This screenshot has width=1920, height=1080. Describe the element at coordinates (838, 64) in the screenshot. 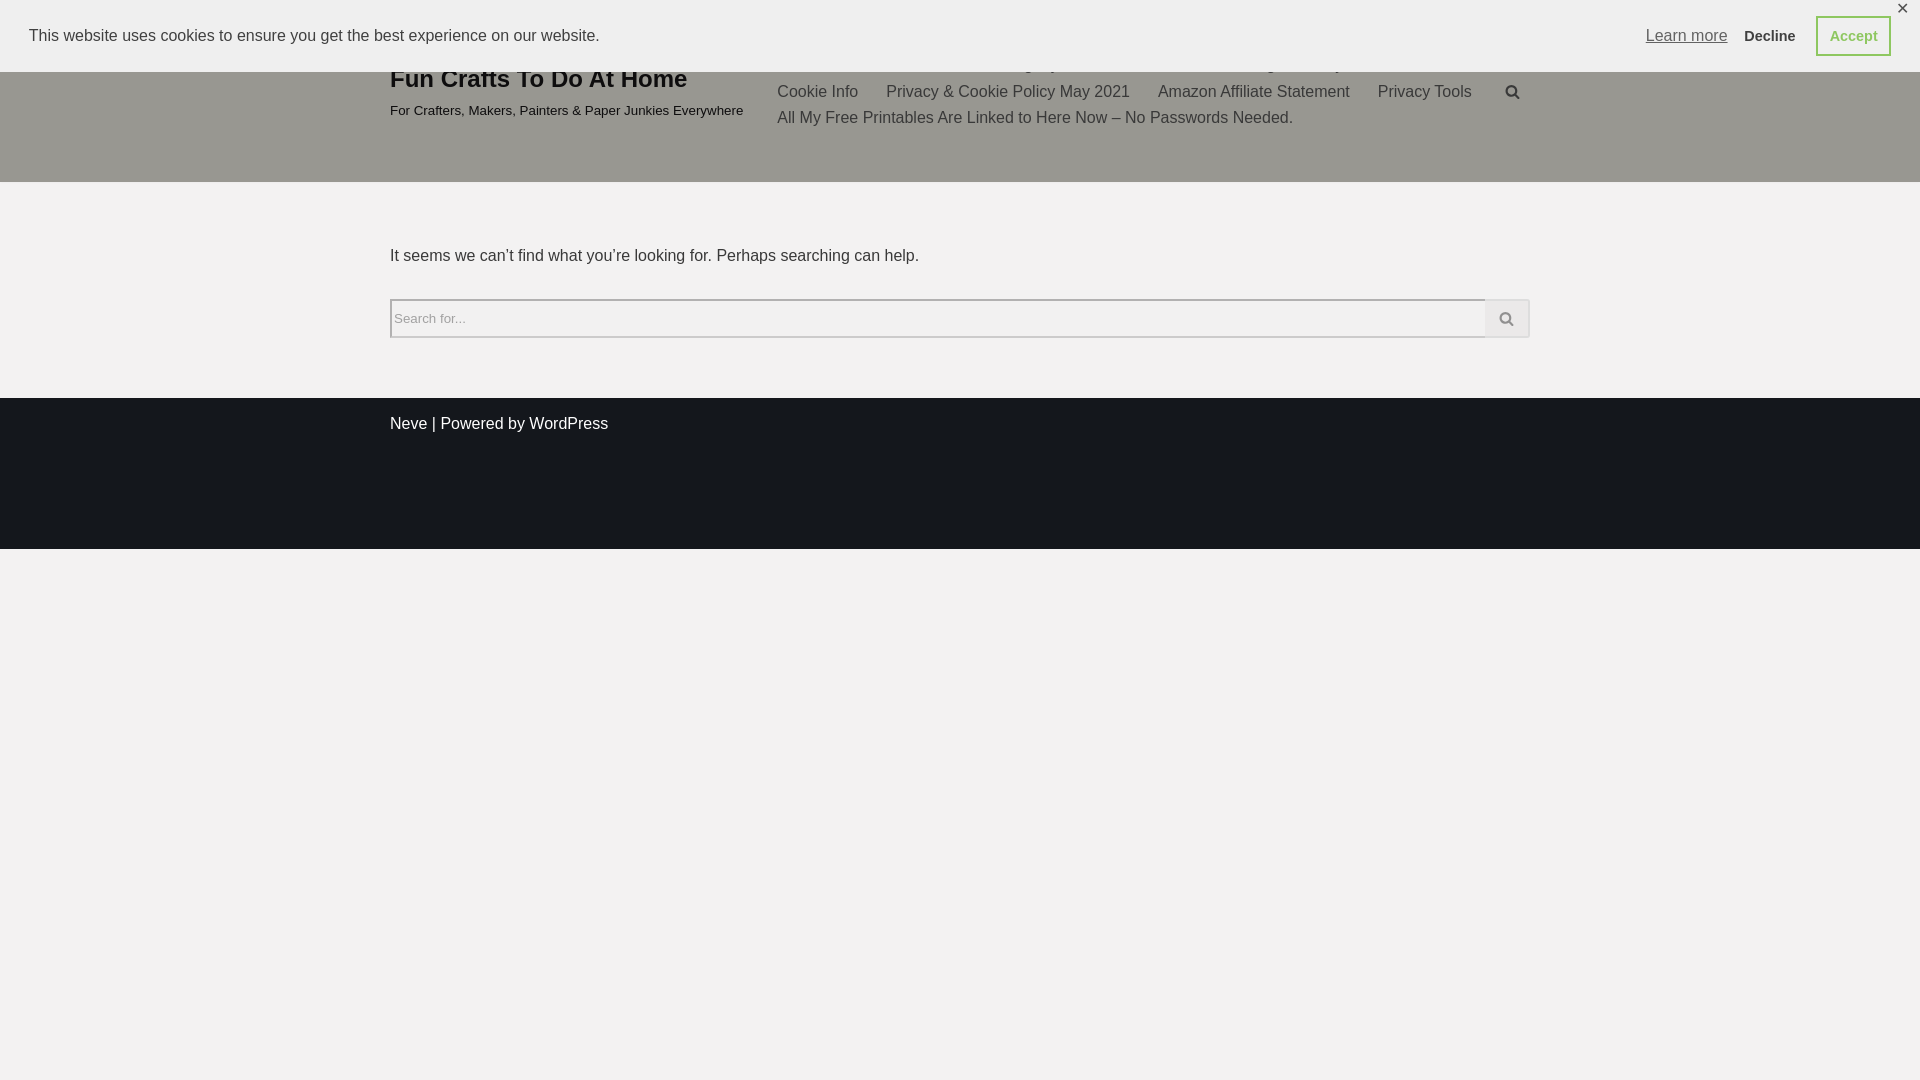

I see `About Fun Crafts` at that location.